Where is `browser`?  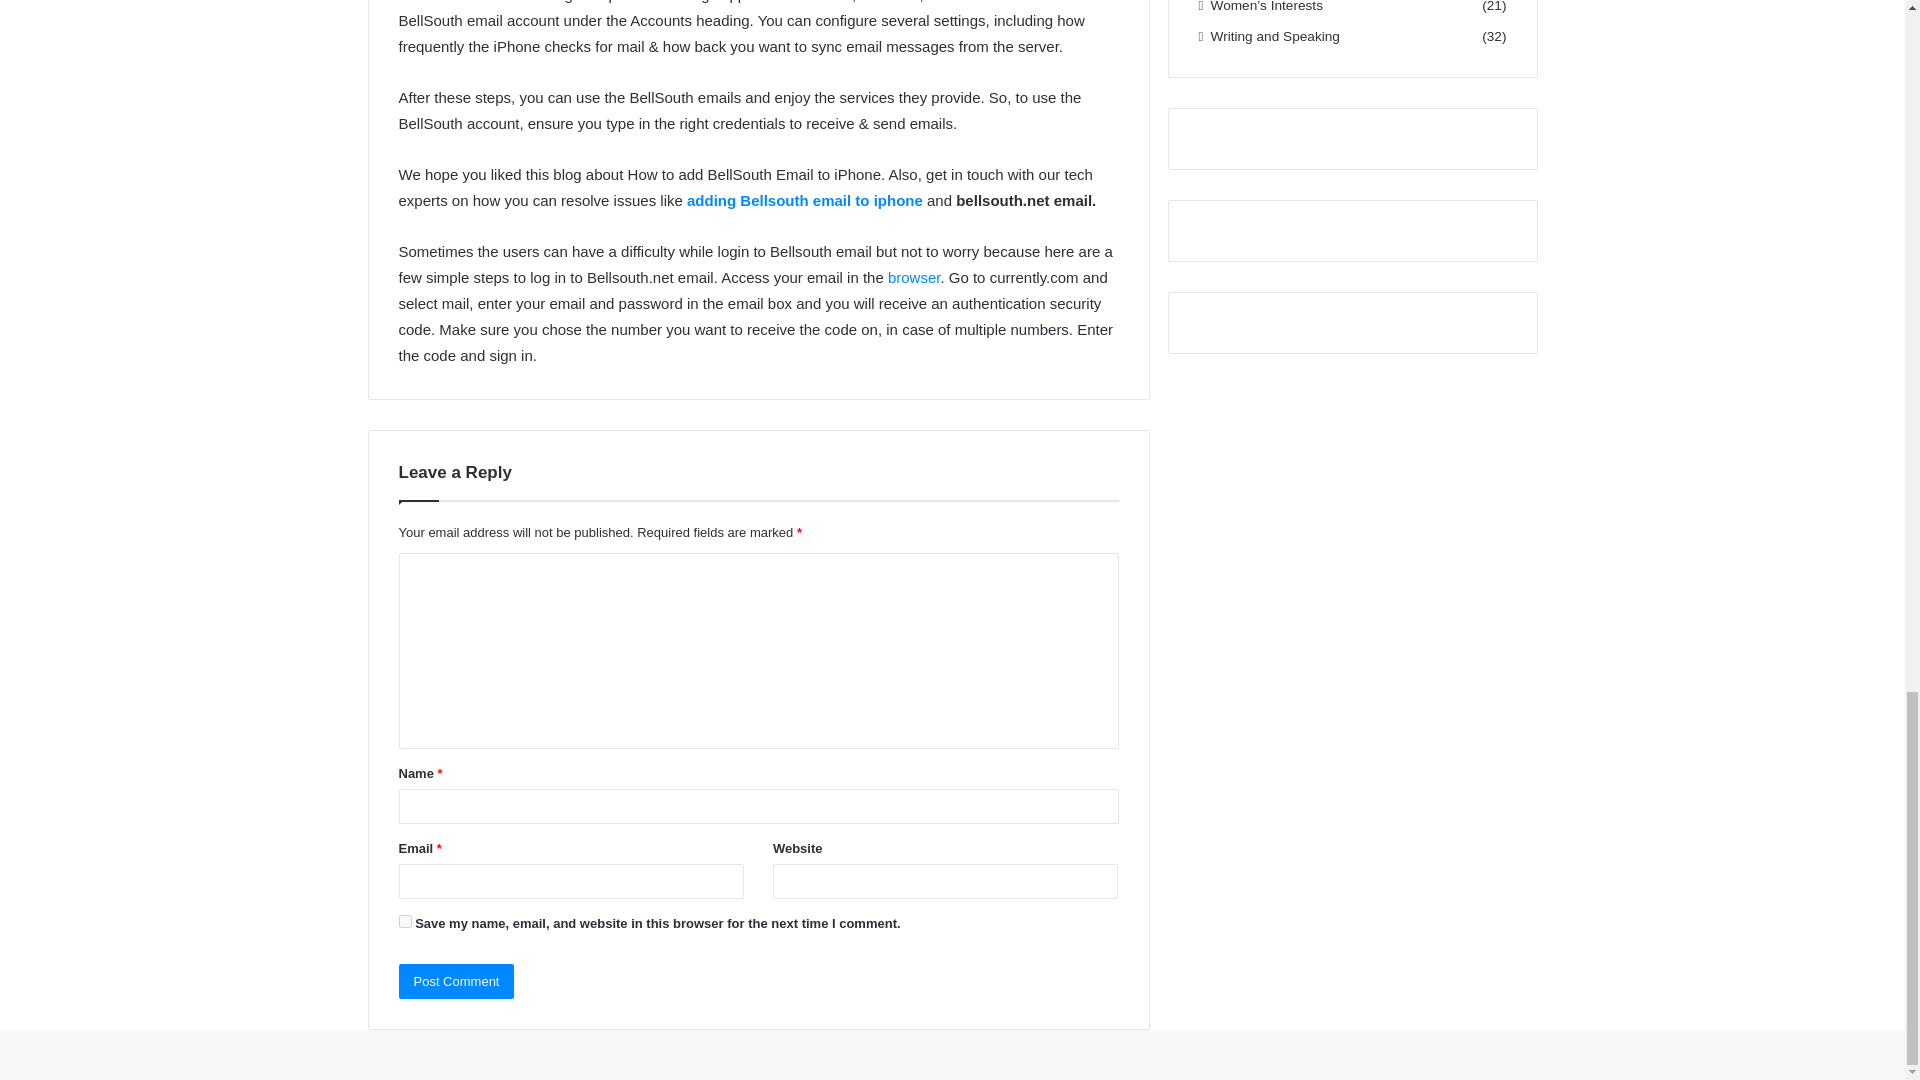
browser is located at coordinates (914, 277).